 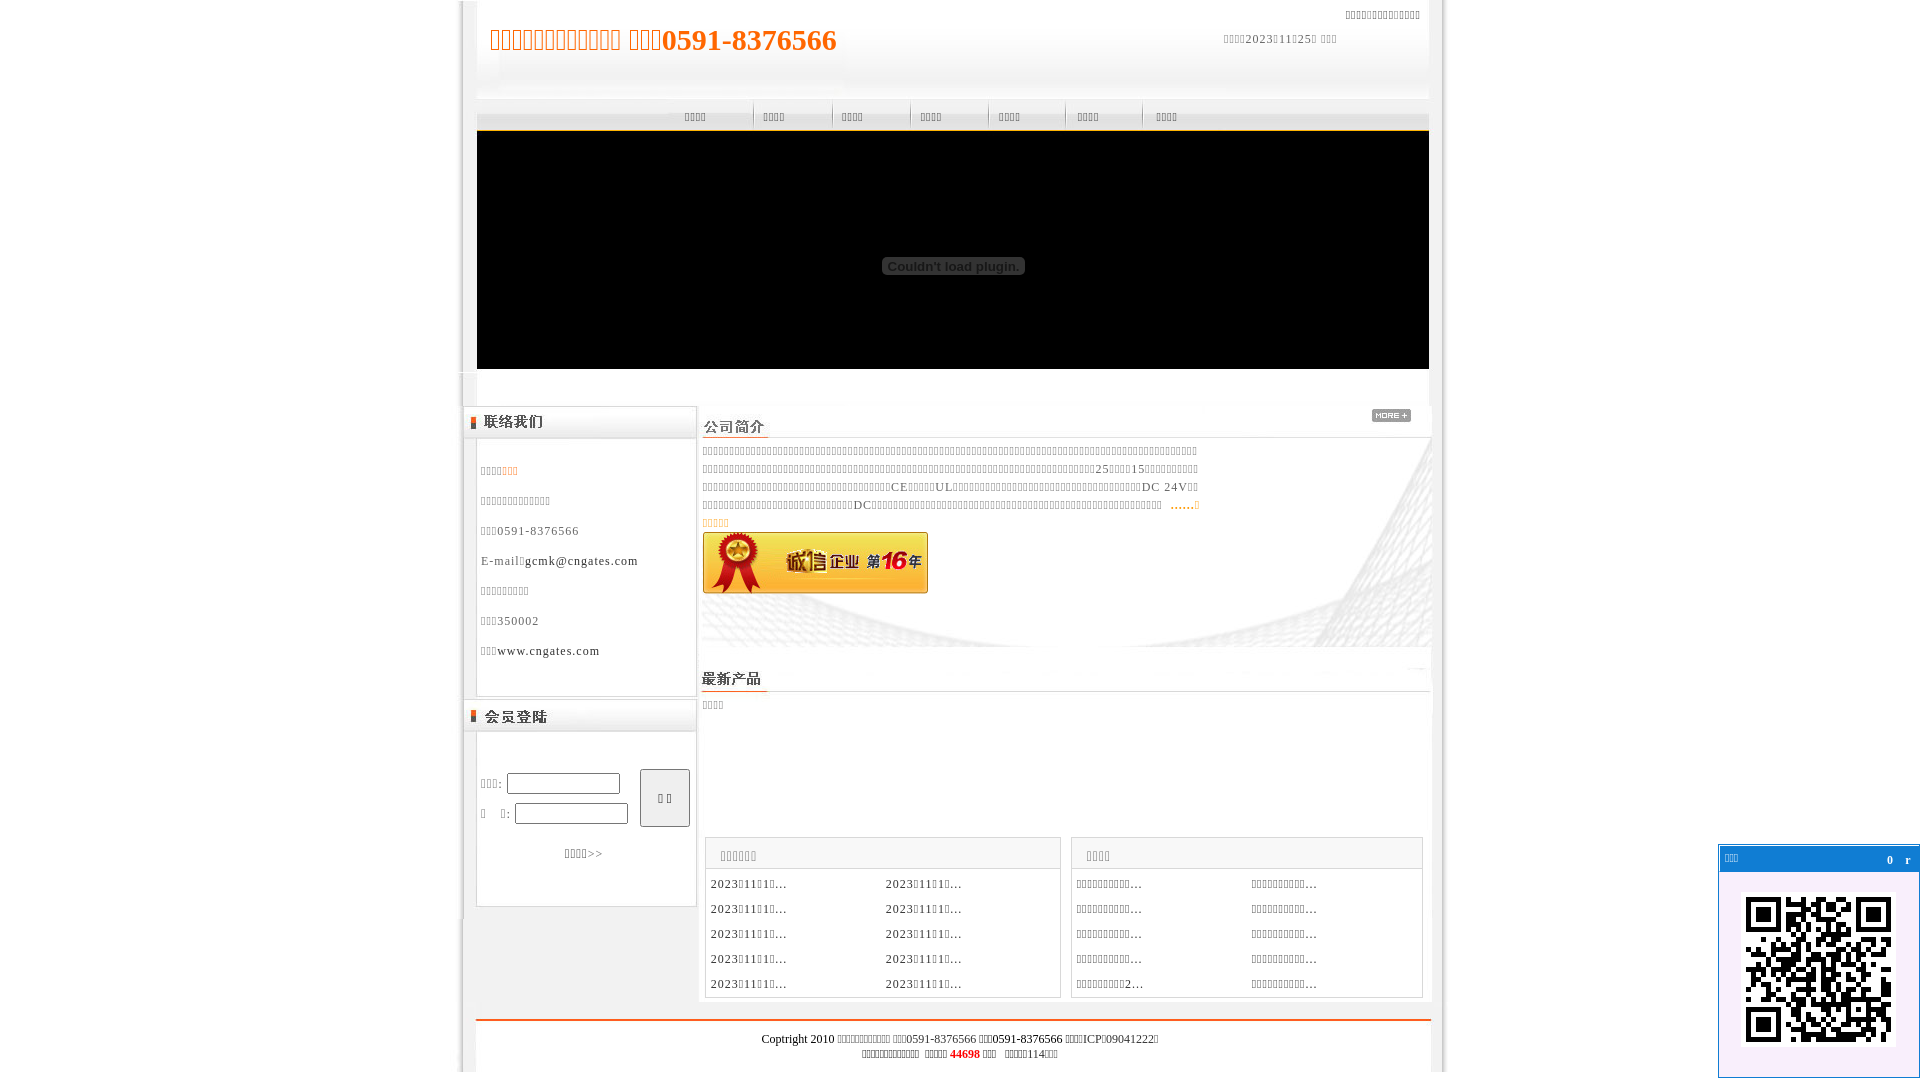 What do you see at coordinates (1908, 860) in the screenshot?
I see `r` at bounding box center [1908, 860].